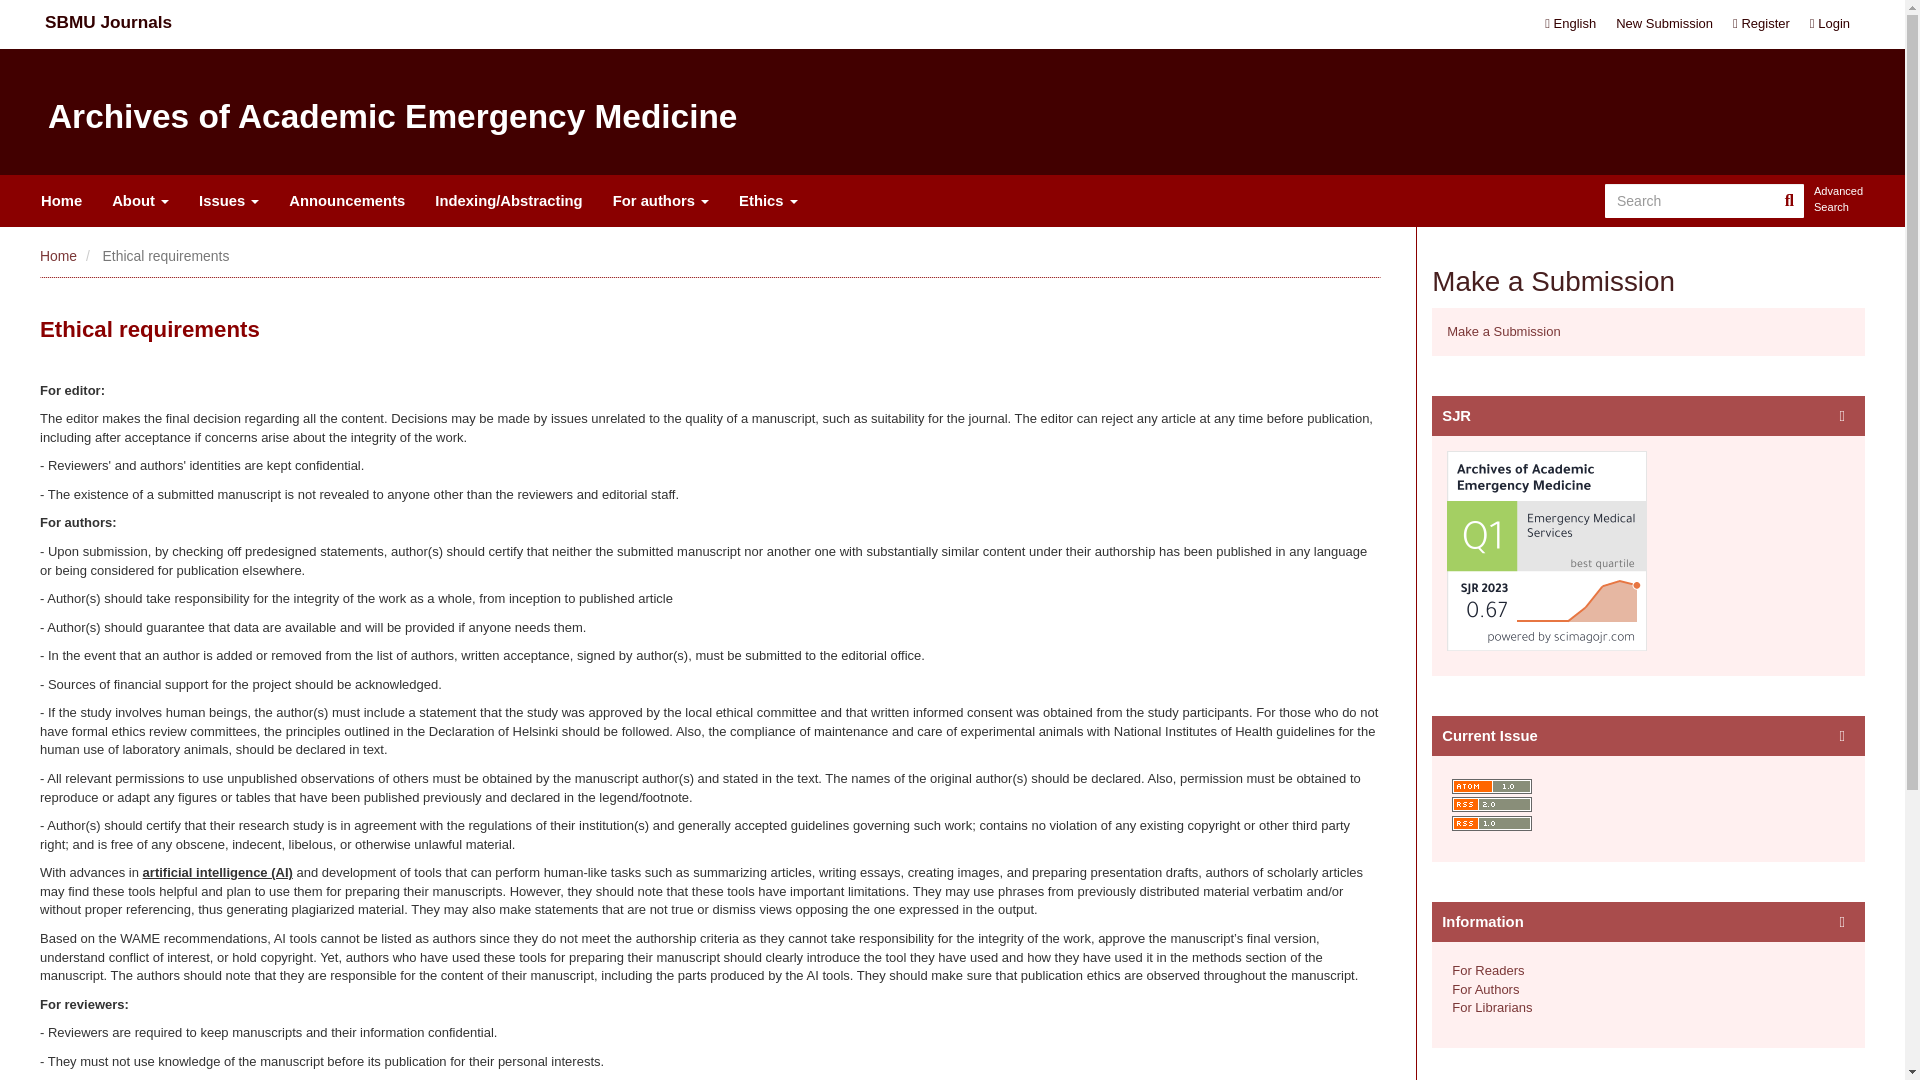  I want to click on Home, so click(58, 256).